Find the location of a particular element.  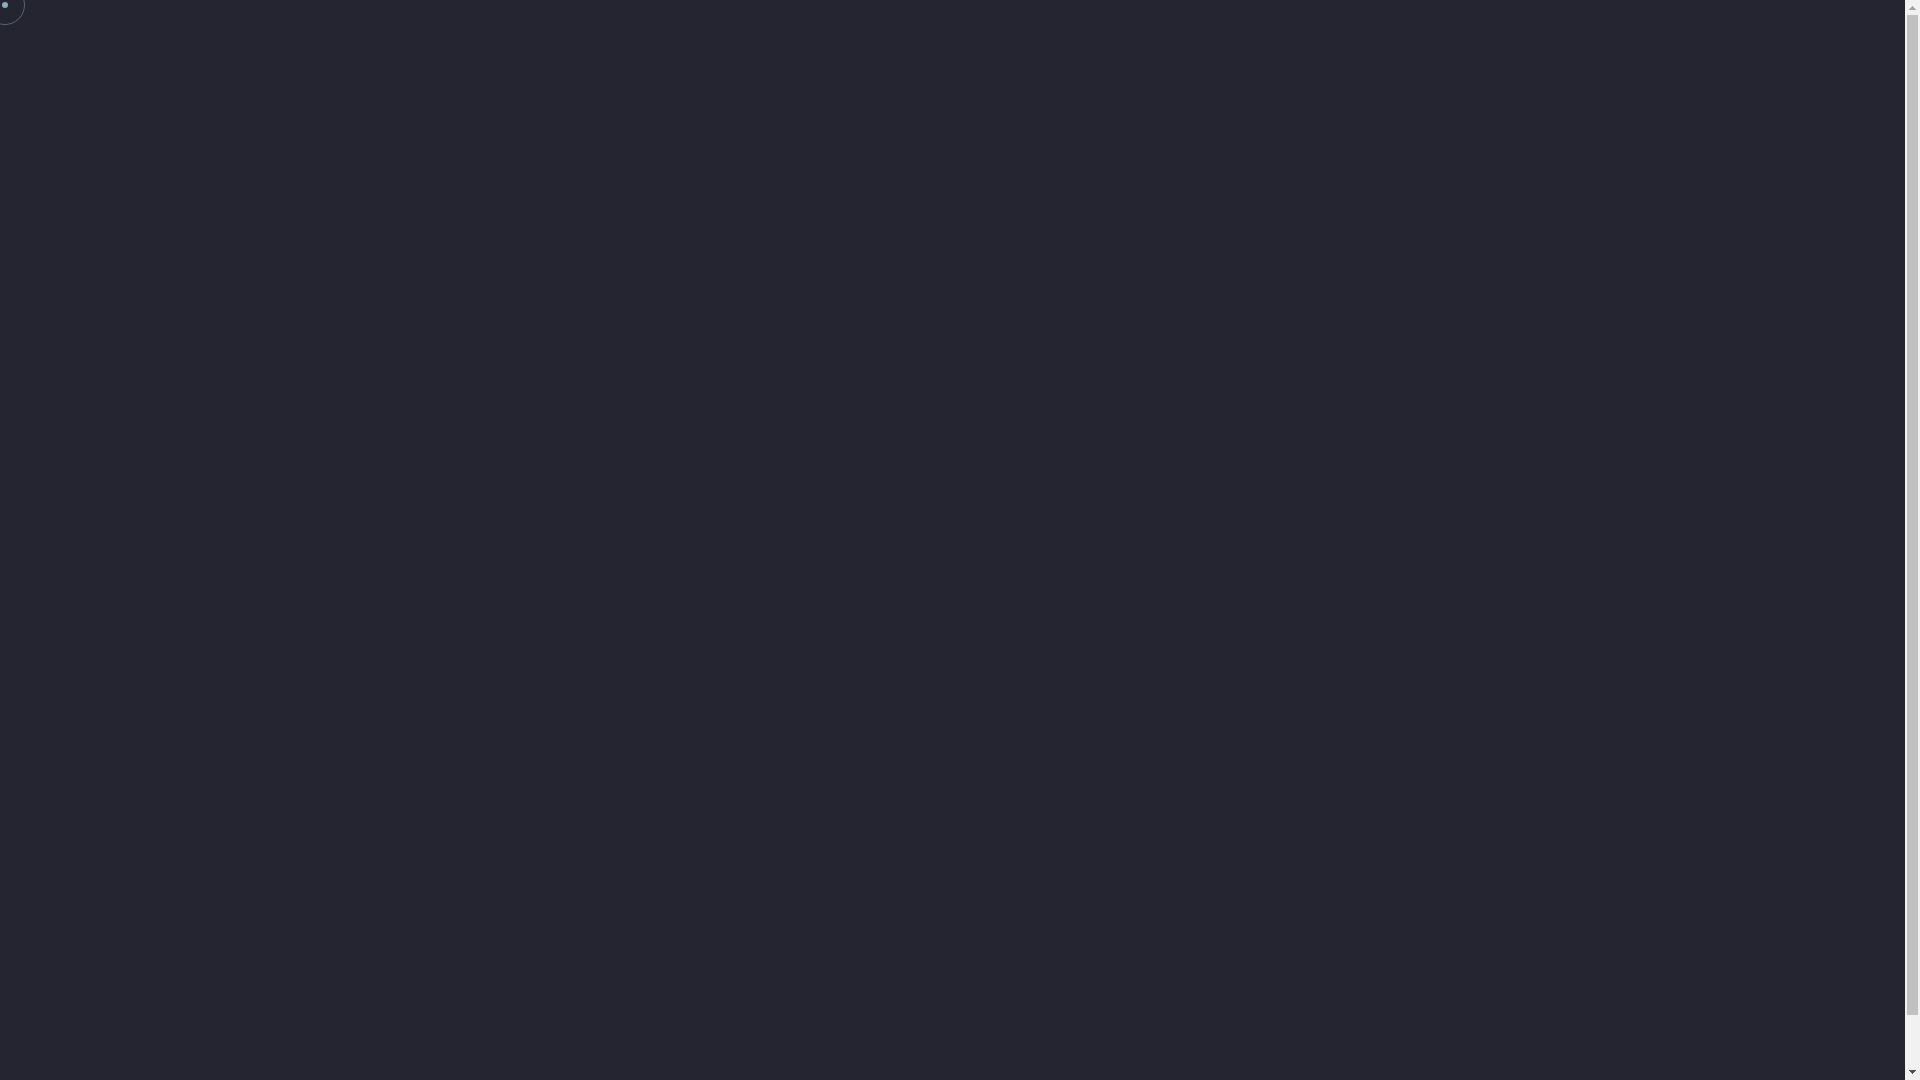

Business Team is located at coordinates (1428, 38).